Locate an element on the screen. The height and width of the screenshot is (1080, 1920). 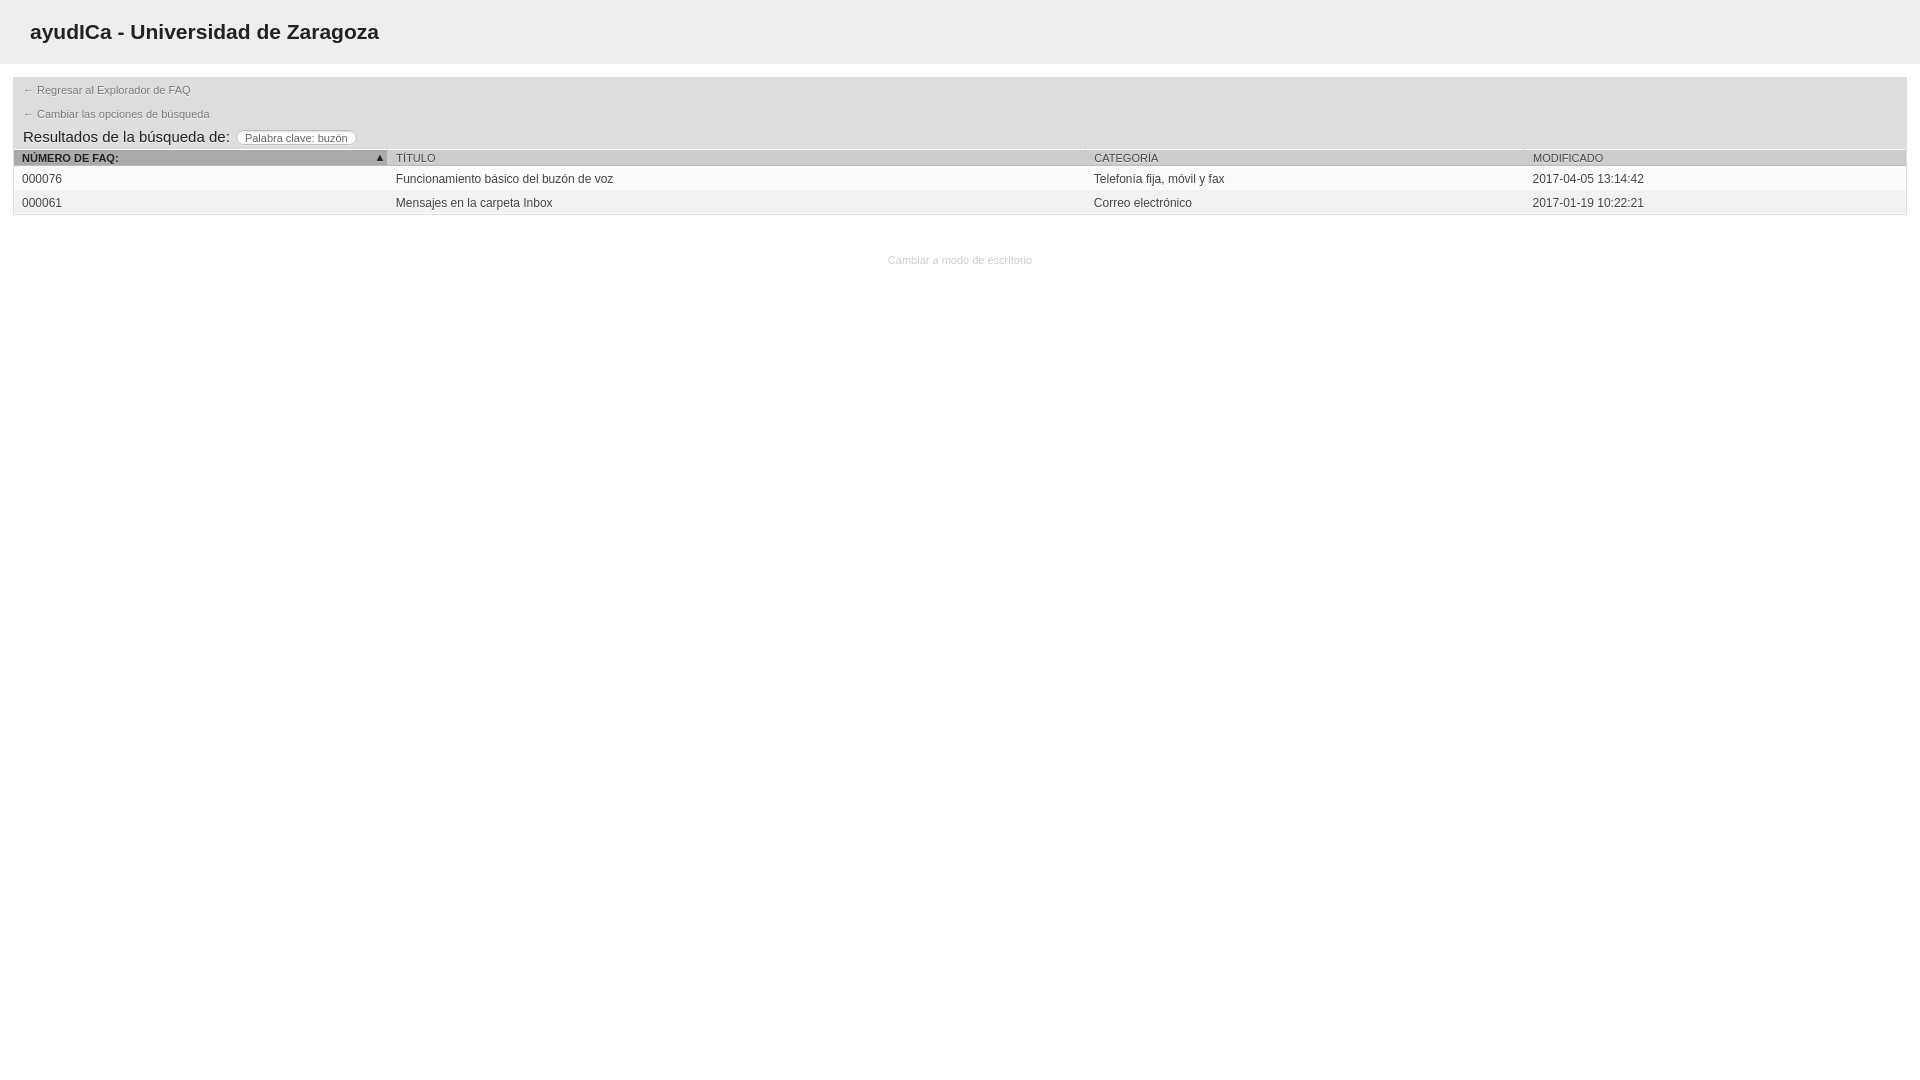
000061 is located at coordinates (41, 202).